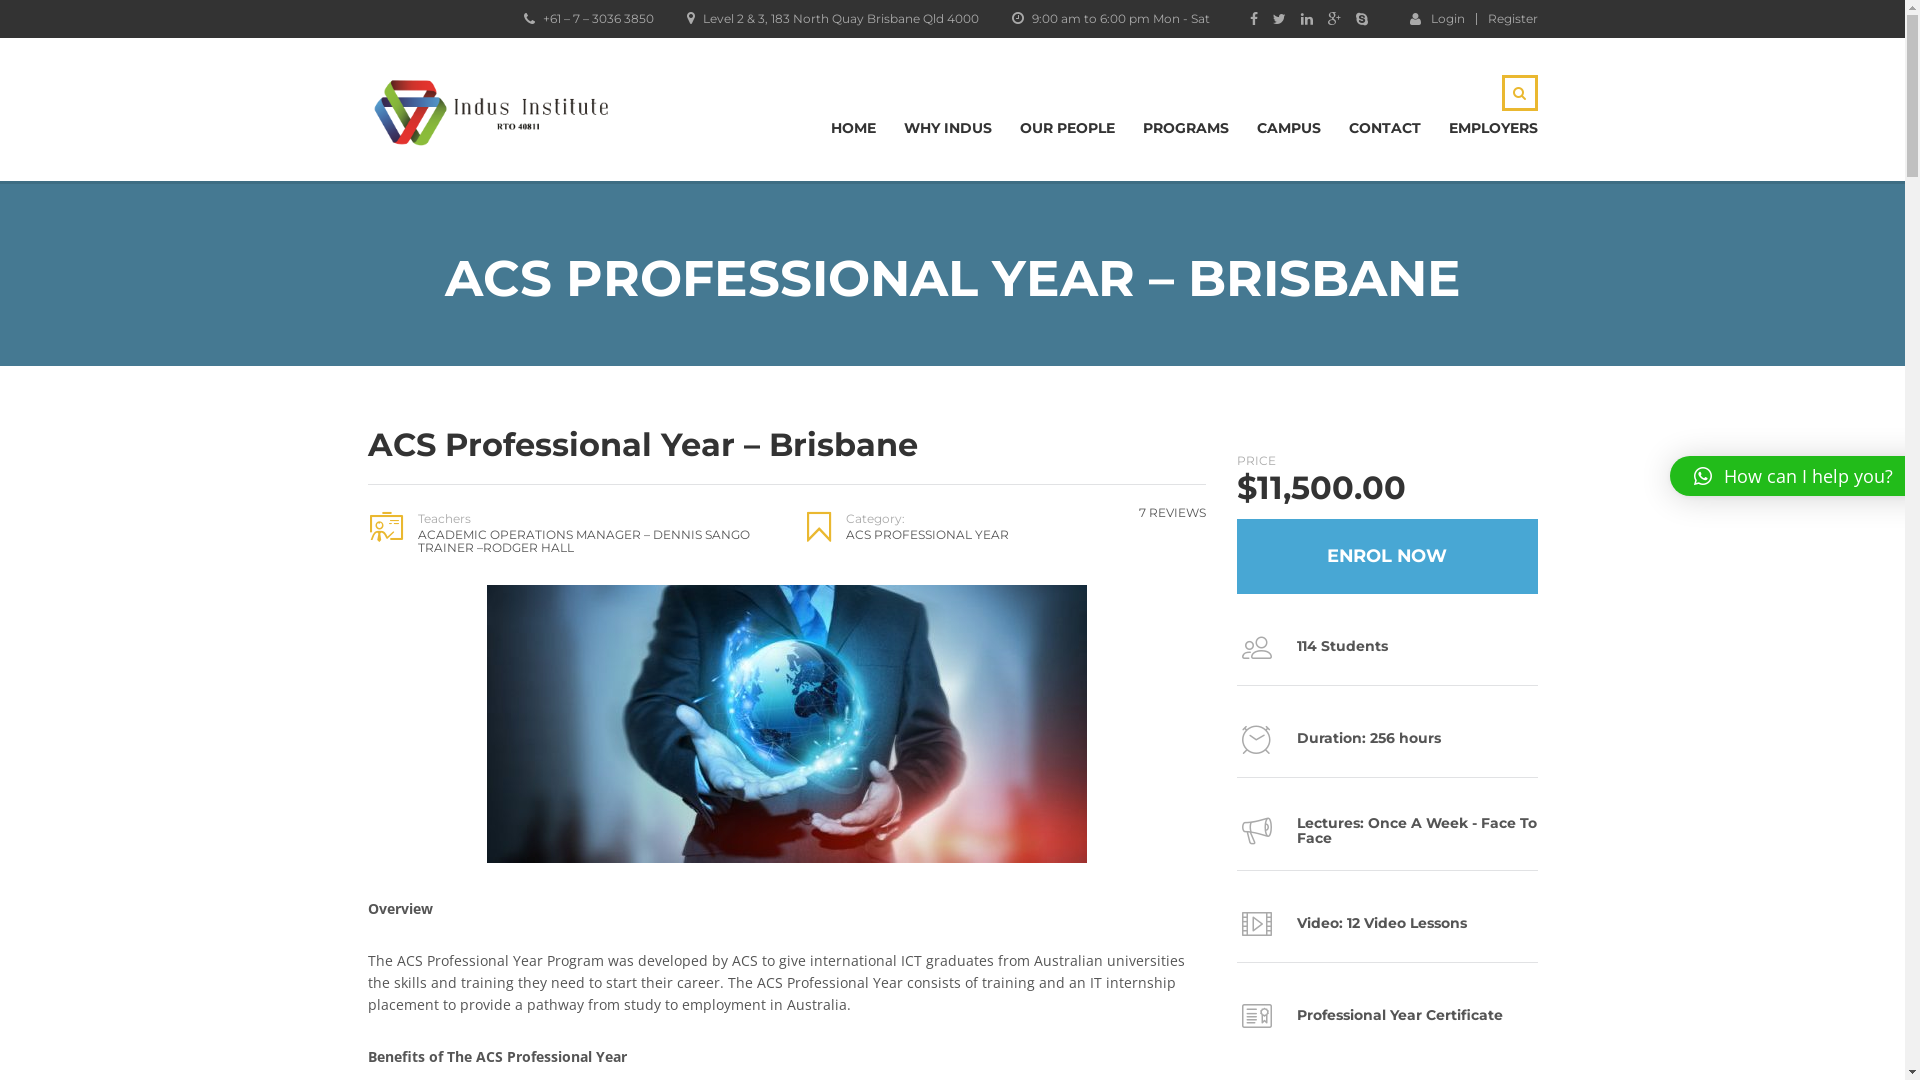 This screenshot has height=1080, width=1920. Describe the element at coordinates (1513, 19) in the screenshot. I see `Register` at that location.